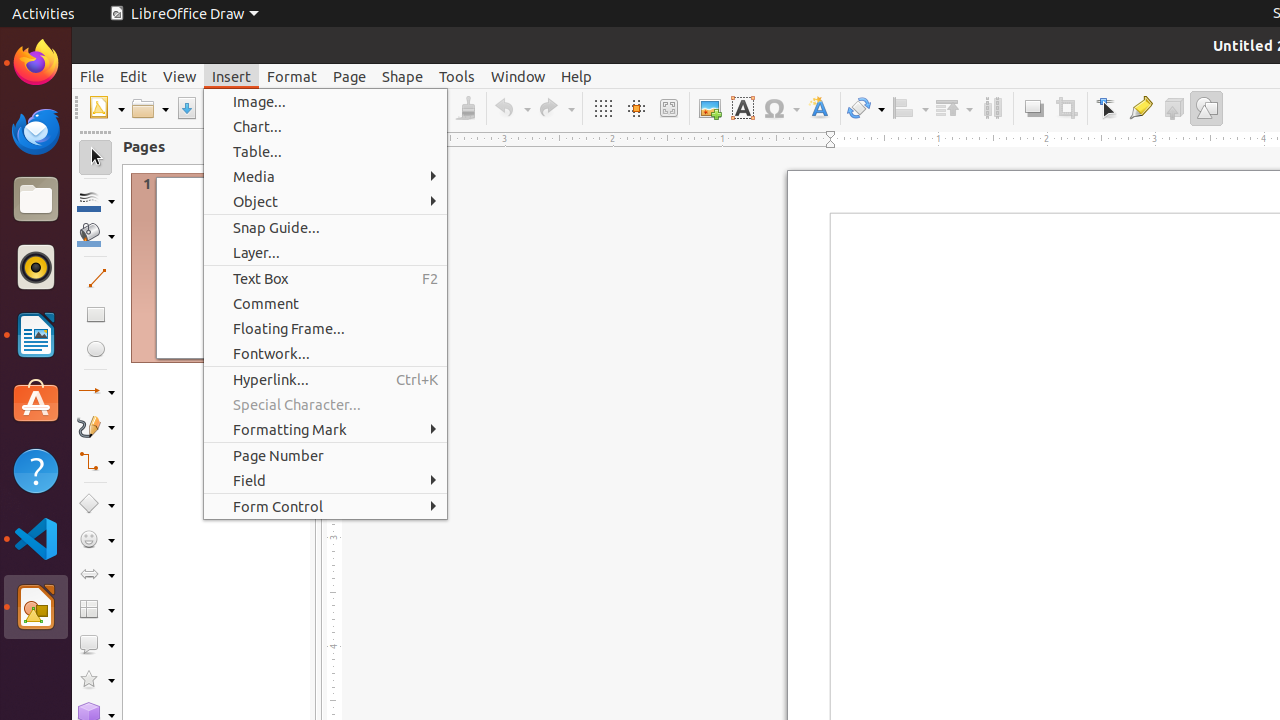  Describe the element at coordinates (96, 158) in the screenshot. I see `Select` at that location.